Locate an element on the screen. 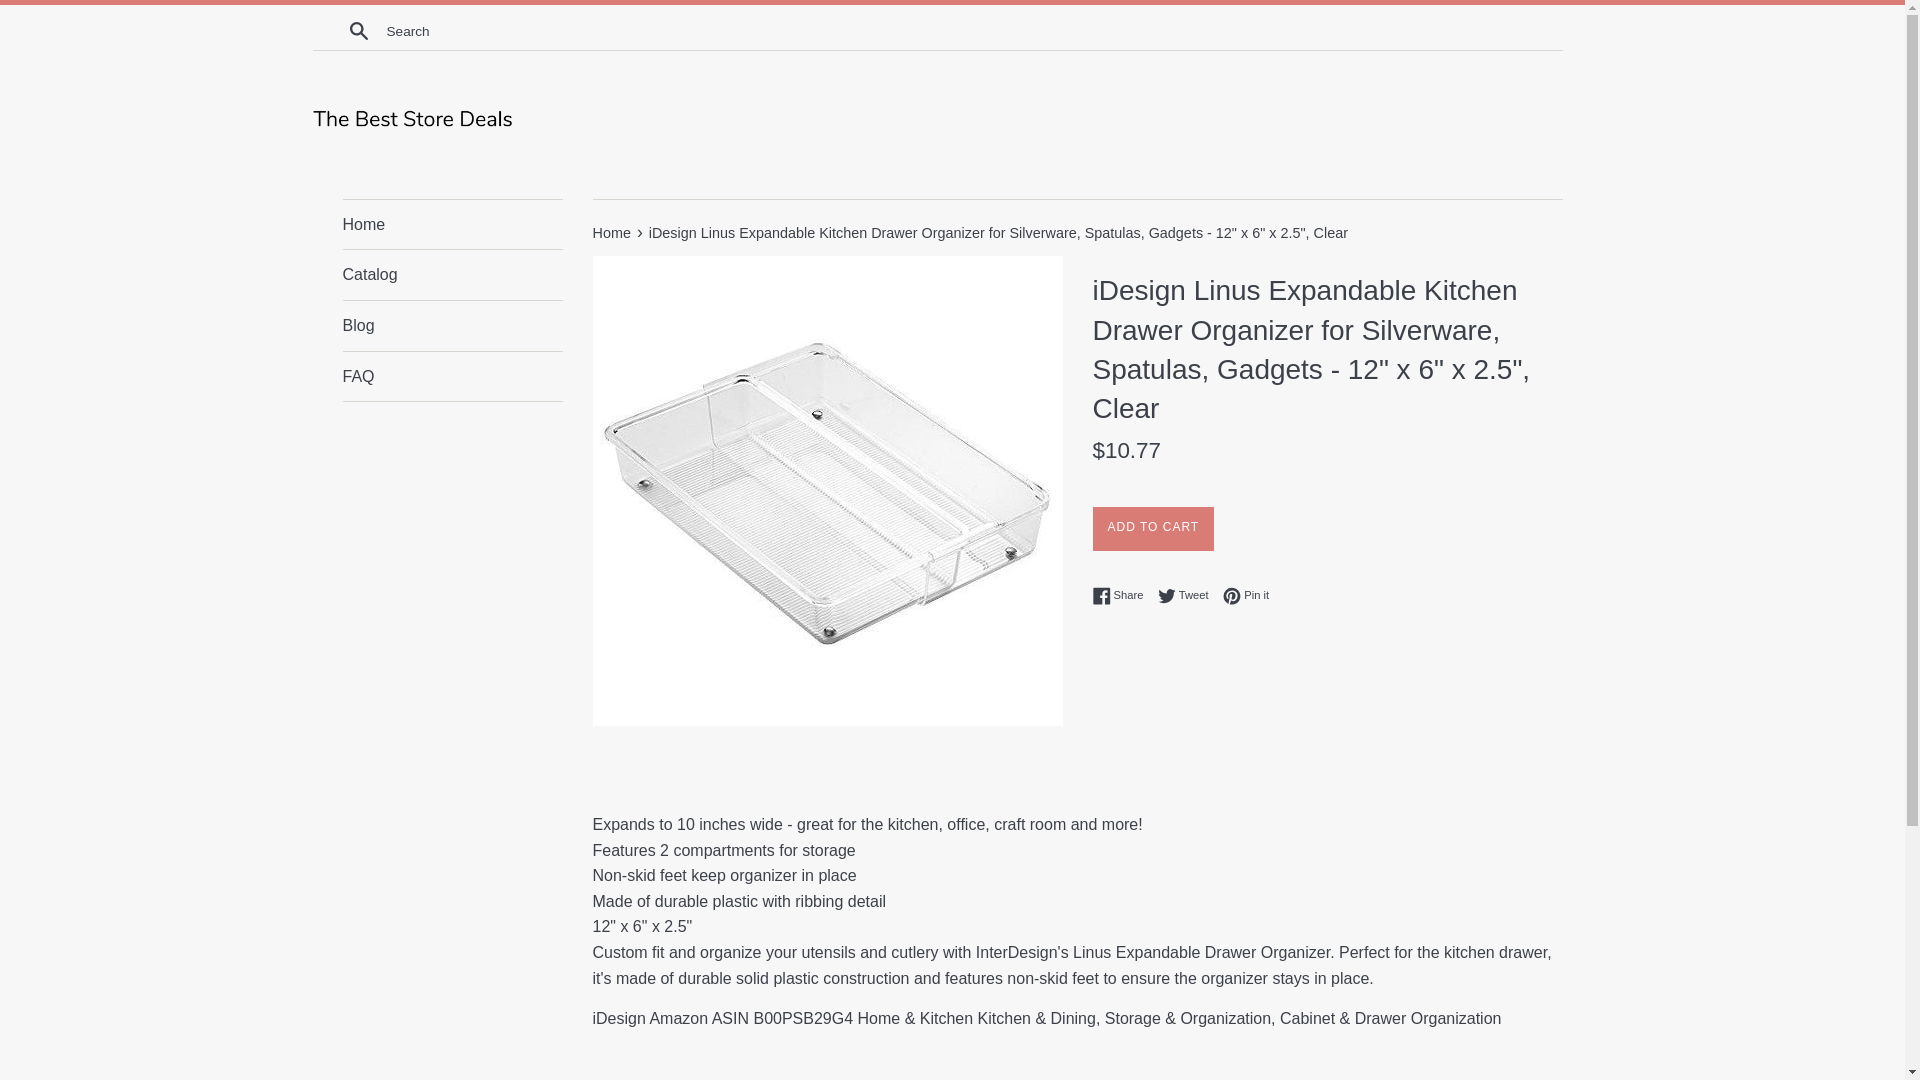 This screenshot has width=1920, height=1080. Share on Facebook is located at coordinates (612, 232).